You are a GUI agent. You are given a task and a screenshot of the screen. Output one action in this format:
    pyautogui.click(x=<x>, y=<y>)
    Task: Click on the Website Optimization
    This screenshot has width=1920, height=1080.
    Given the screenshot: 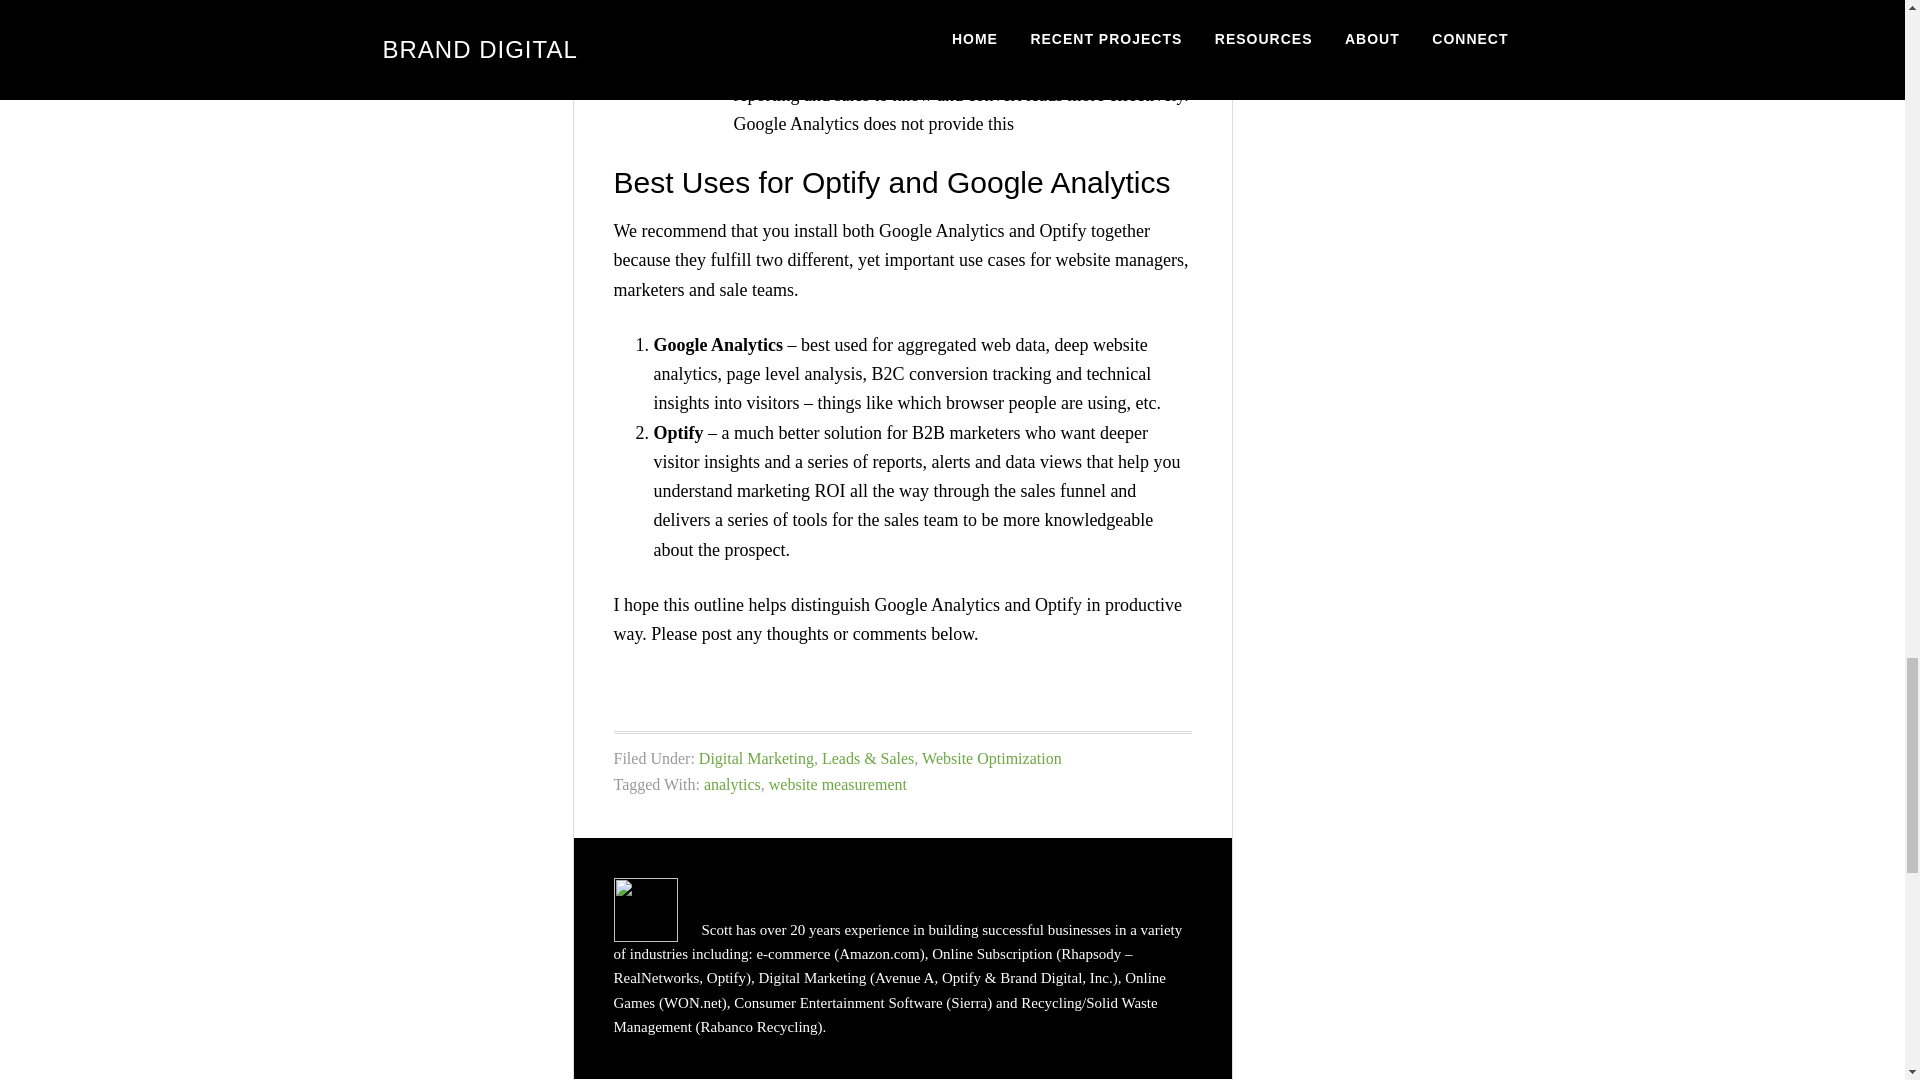 What is the action you would take?
    pyautogui.click(x=991, y=758)
    